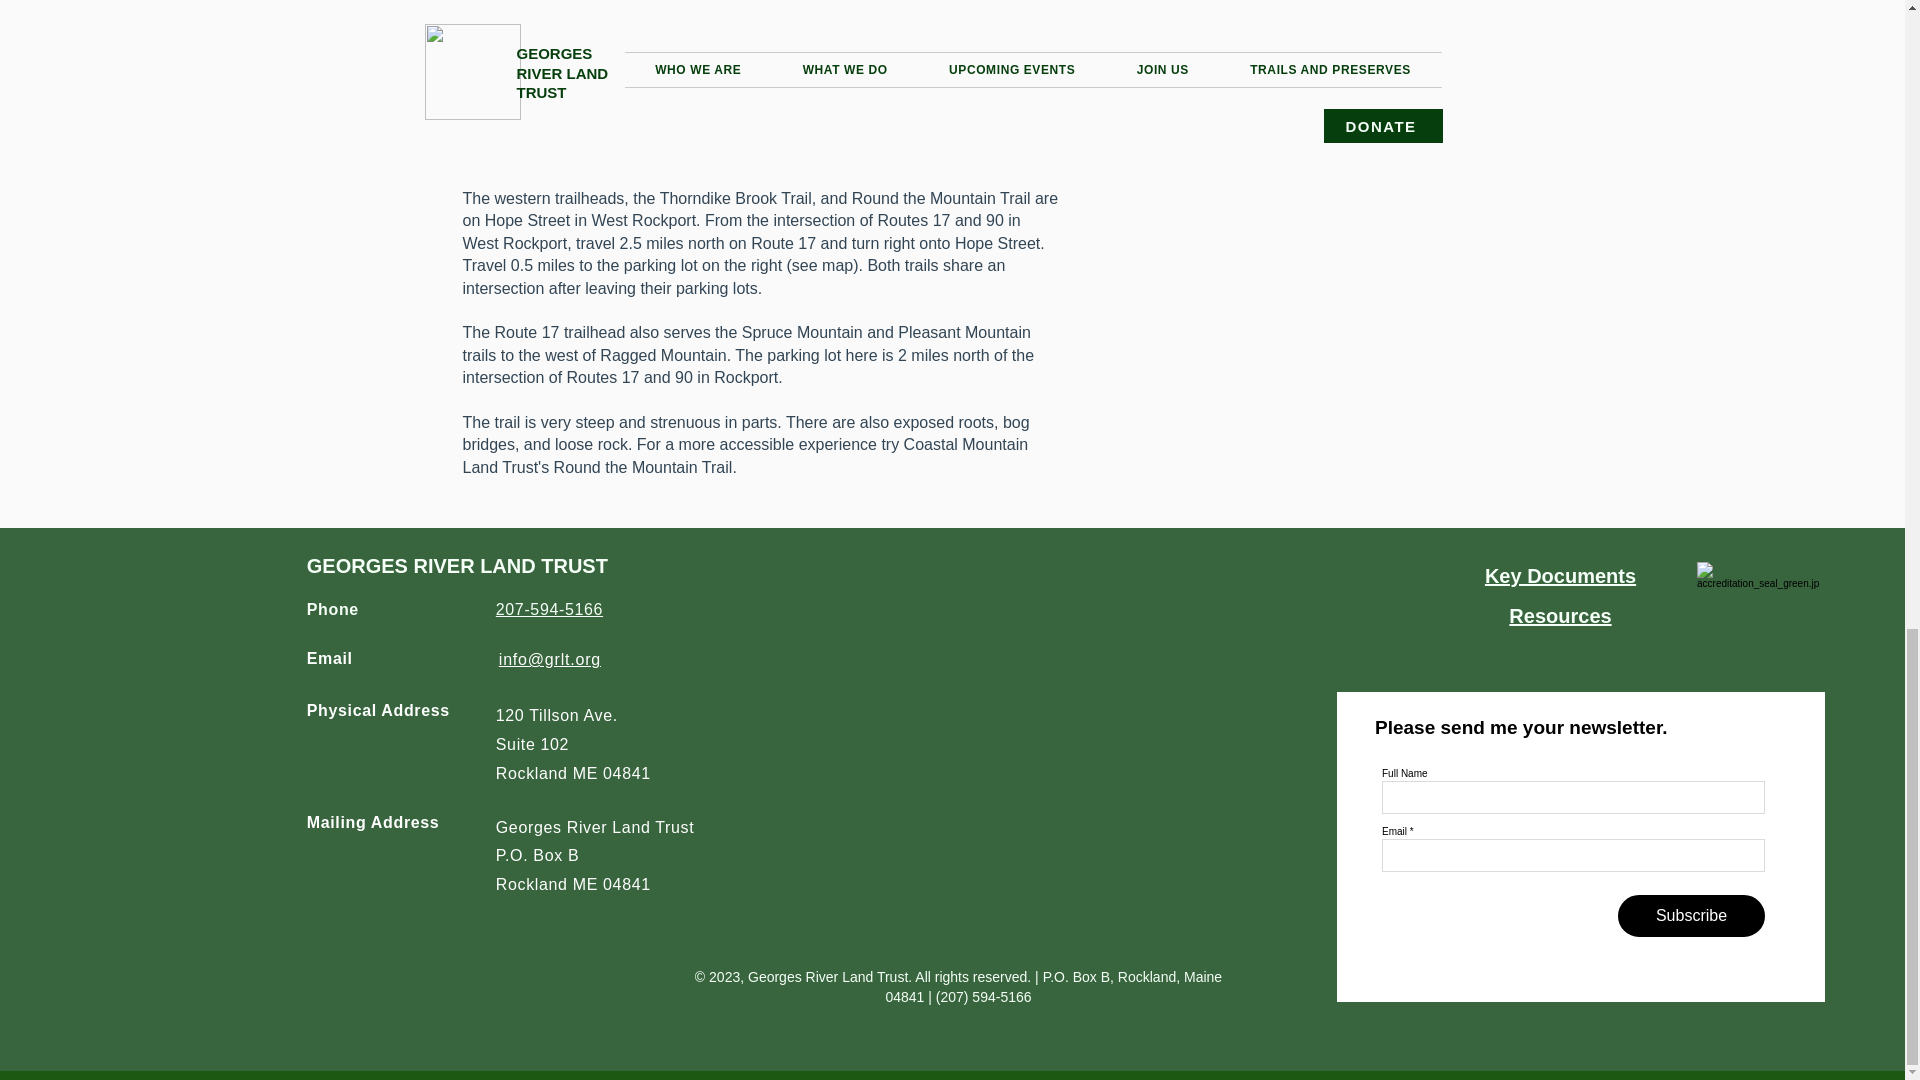  What do you see at coordinates (458, 566) in the screenshot?
I see `GEORGES RIVER LAND TRUST` at bounding box center [458, 566].